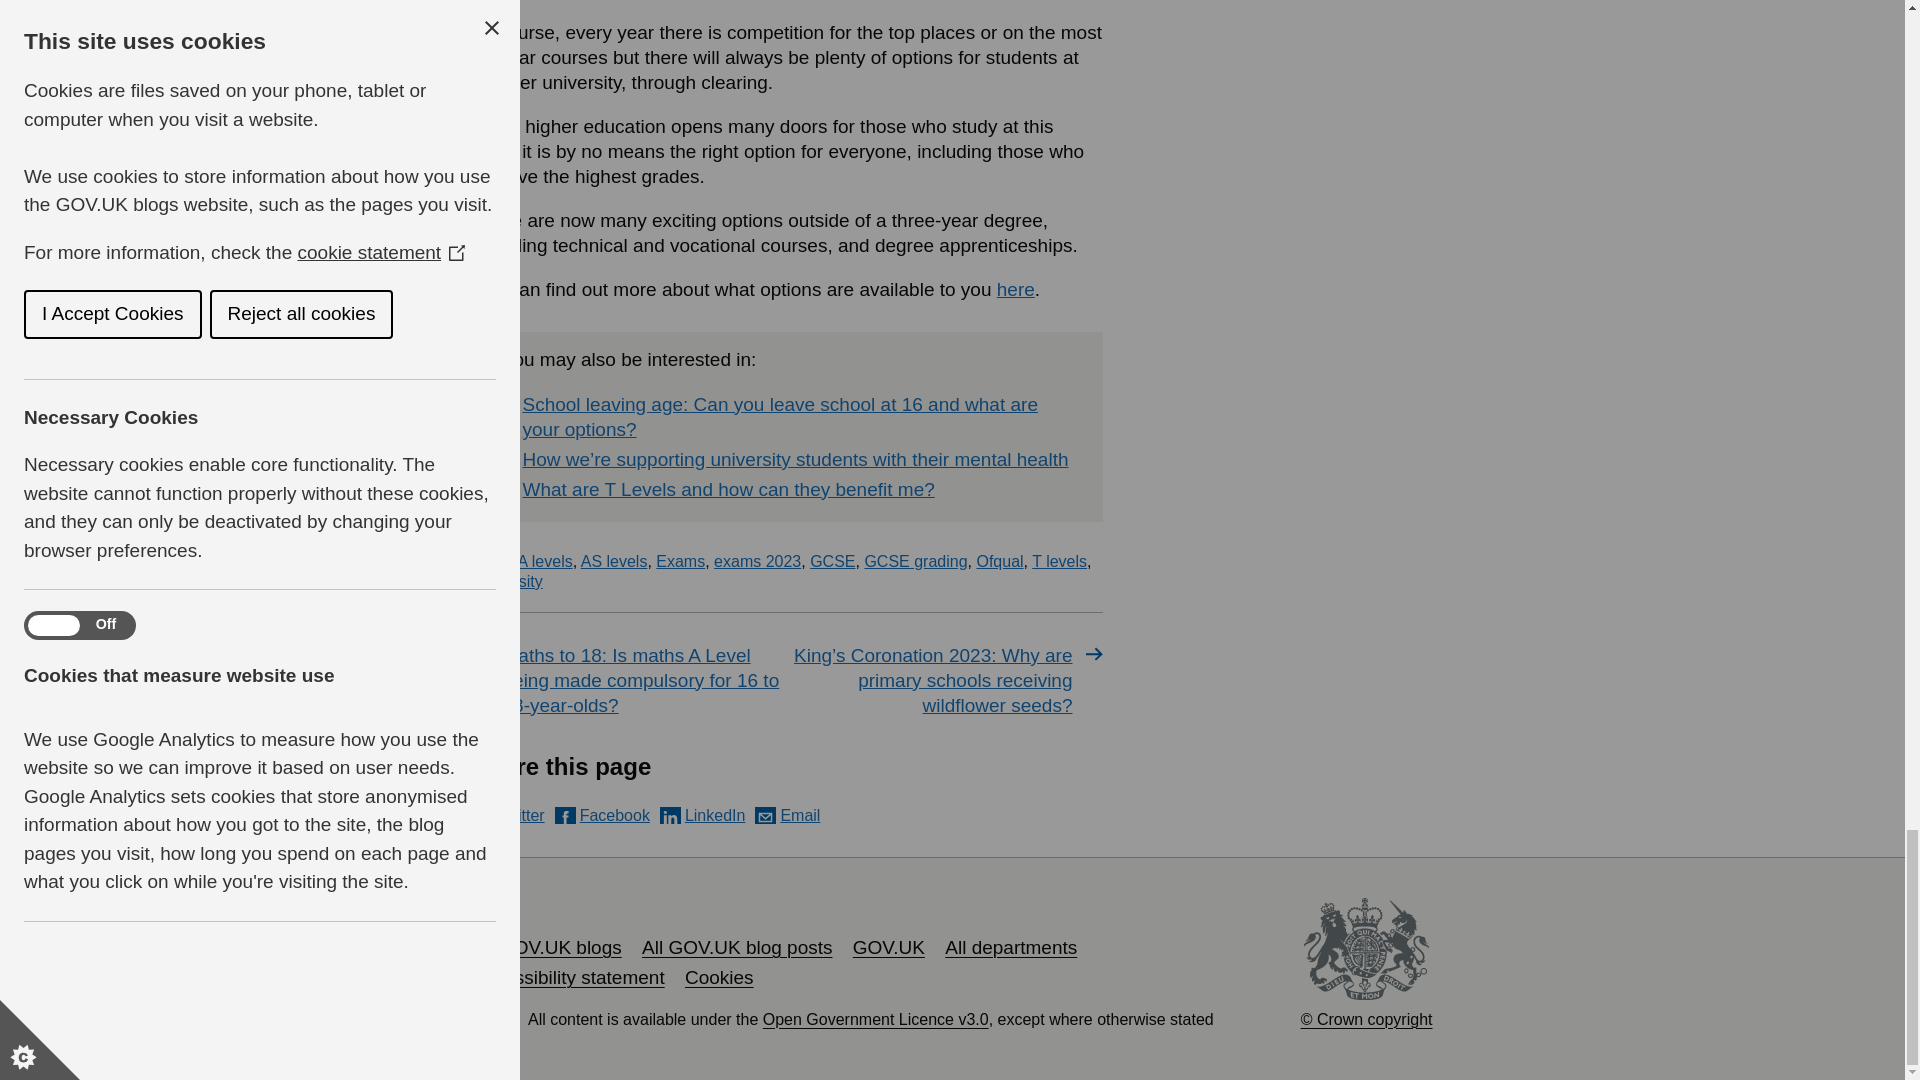 This screenshot has height=1080, width=1920. I want to click on GCSE grading, so click(916, 561).